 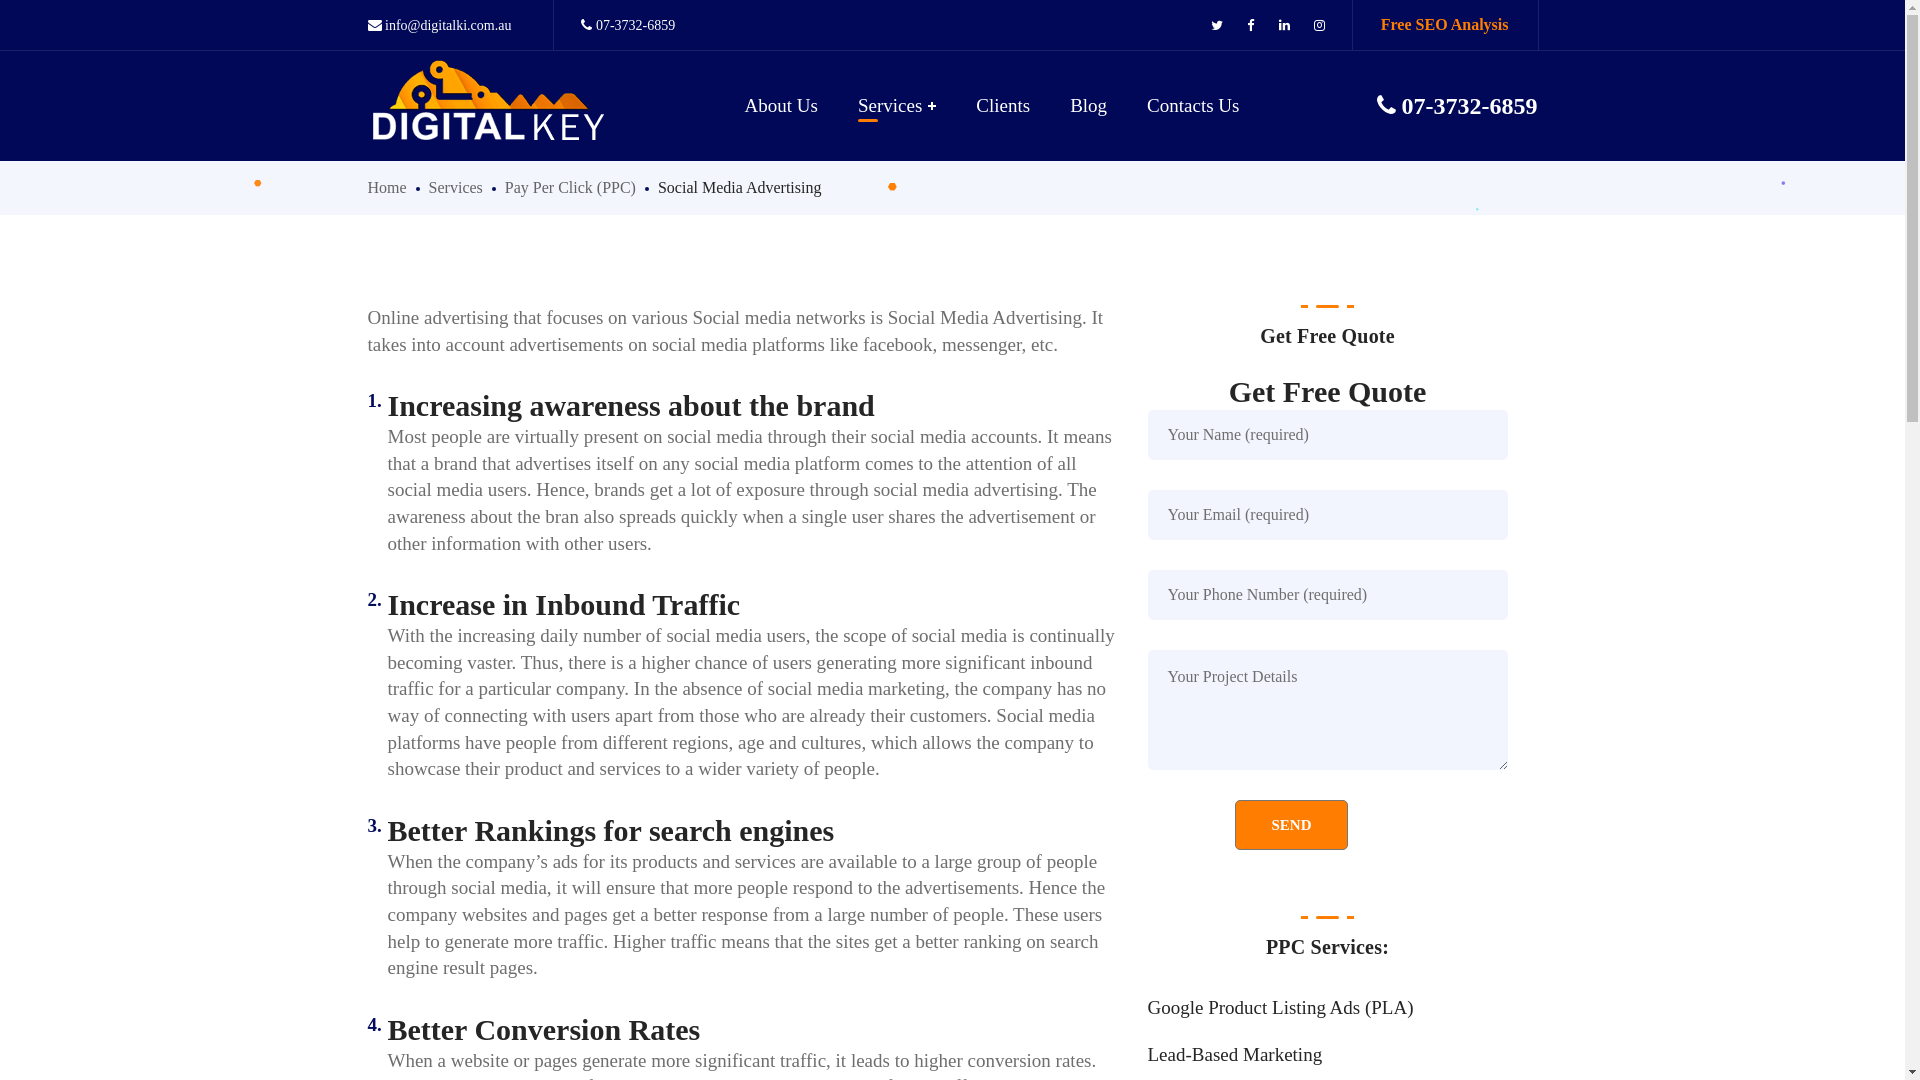 What do you see at coordinates (1003, 106) in the screenshot?
I see `Clients` at bounding box center [1003, 106].